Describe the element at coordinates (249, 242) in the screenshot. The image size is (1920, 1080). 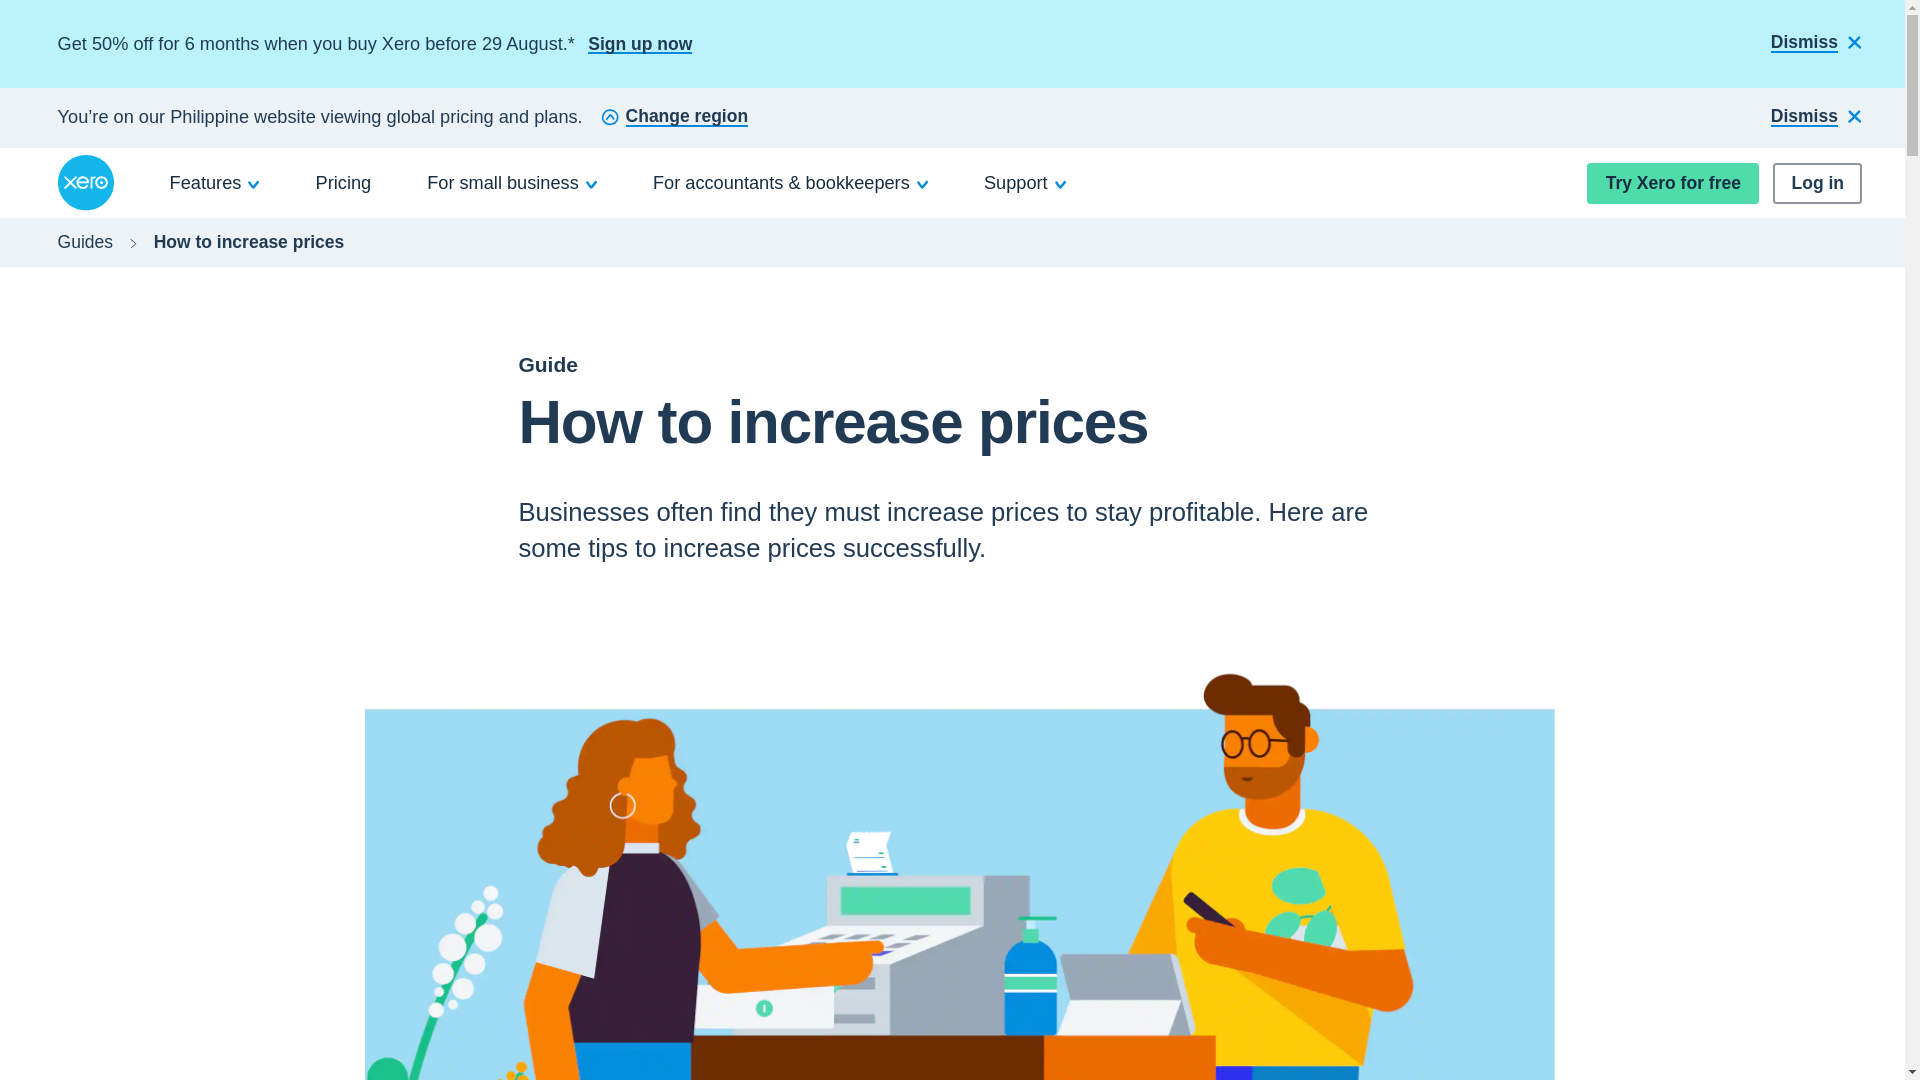
I see `How to increase prices` at that location.